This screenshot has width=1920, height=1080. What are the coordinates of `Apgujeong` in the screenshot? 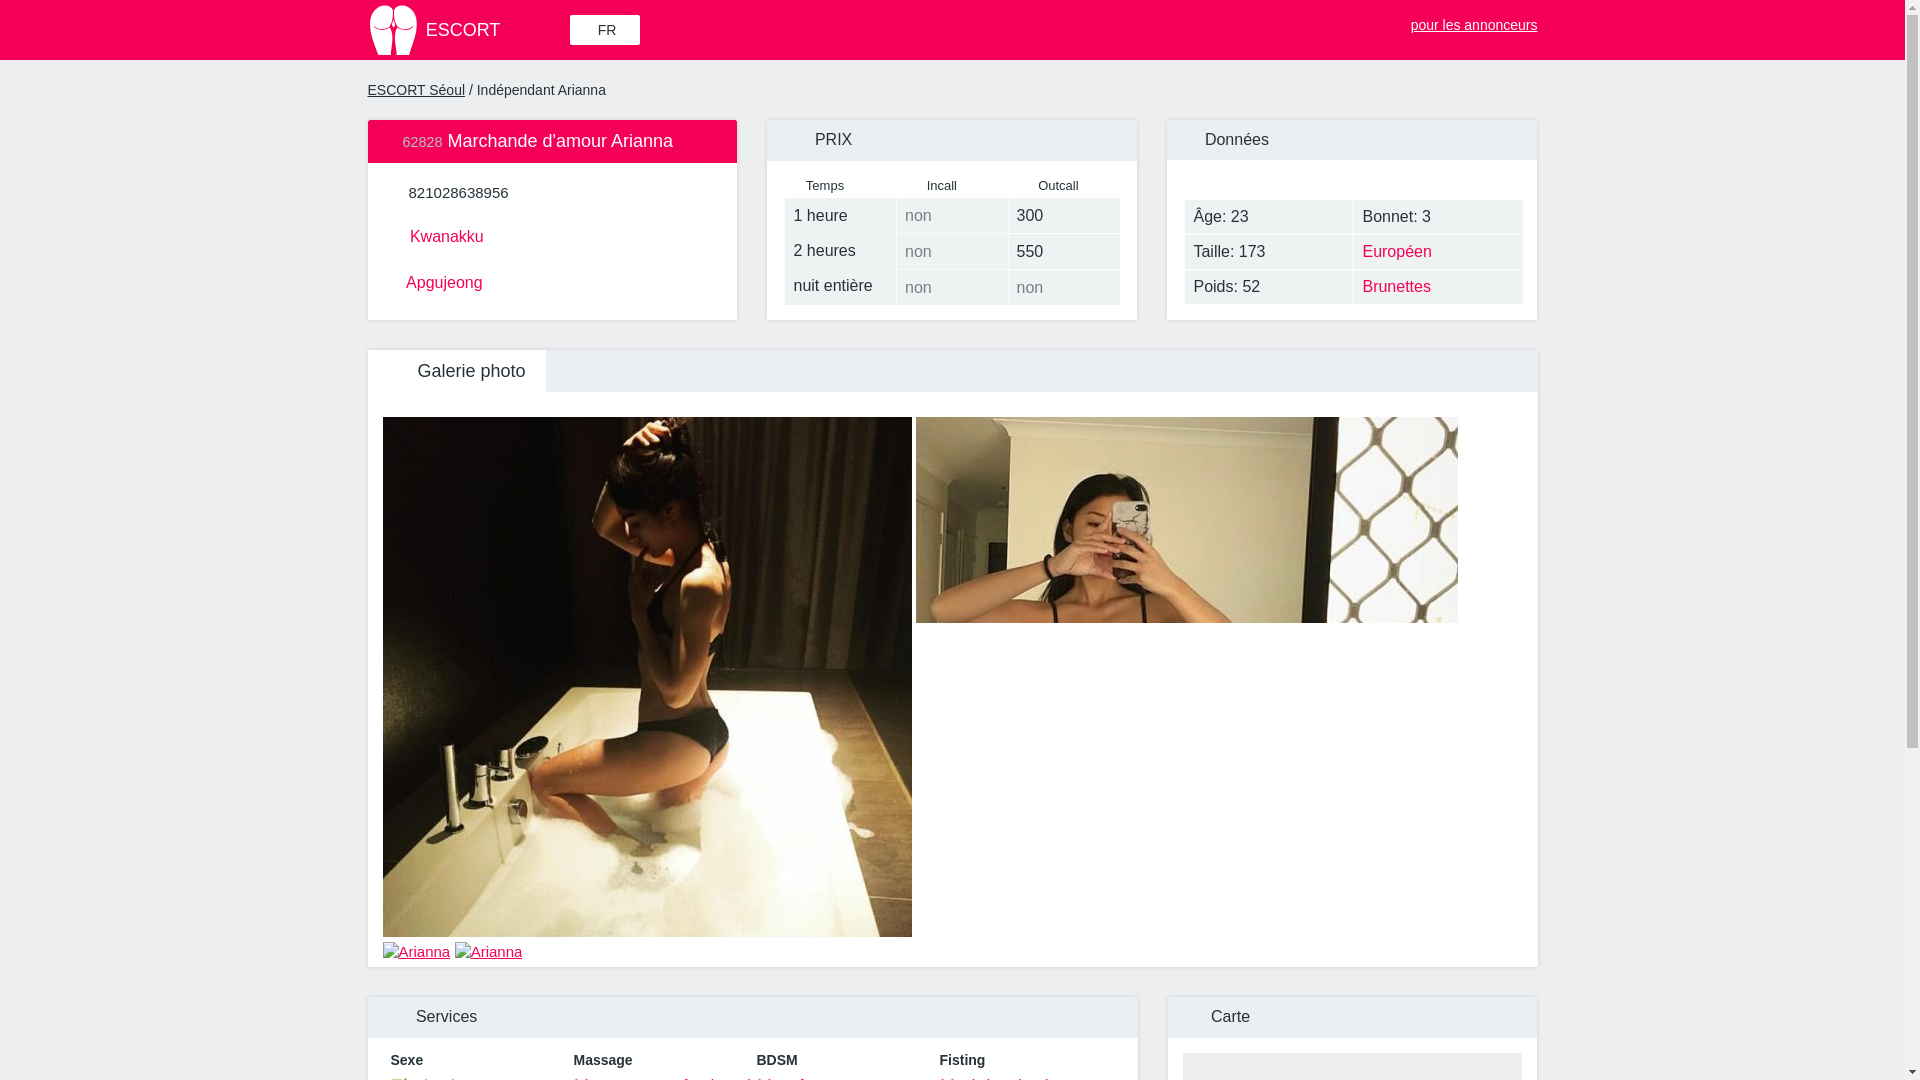 It's located at (552, 280).